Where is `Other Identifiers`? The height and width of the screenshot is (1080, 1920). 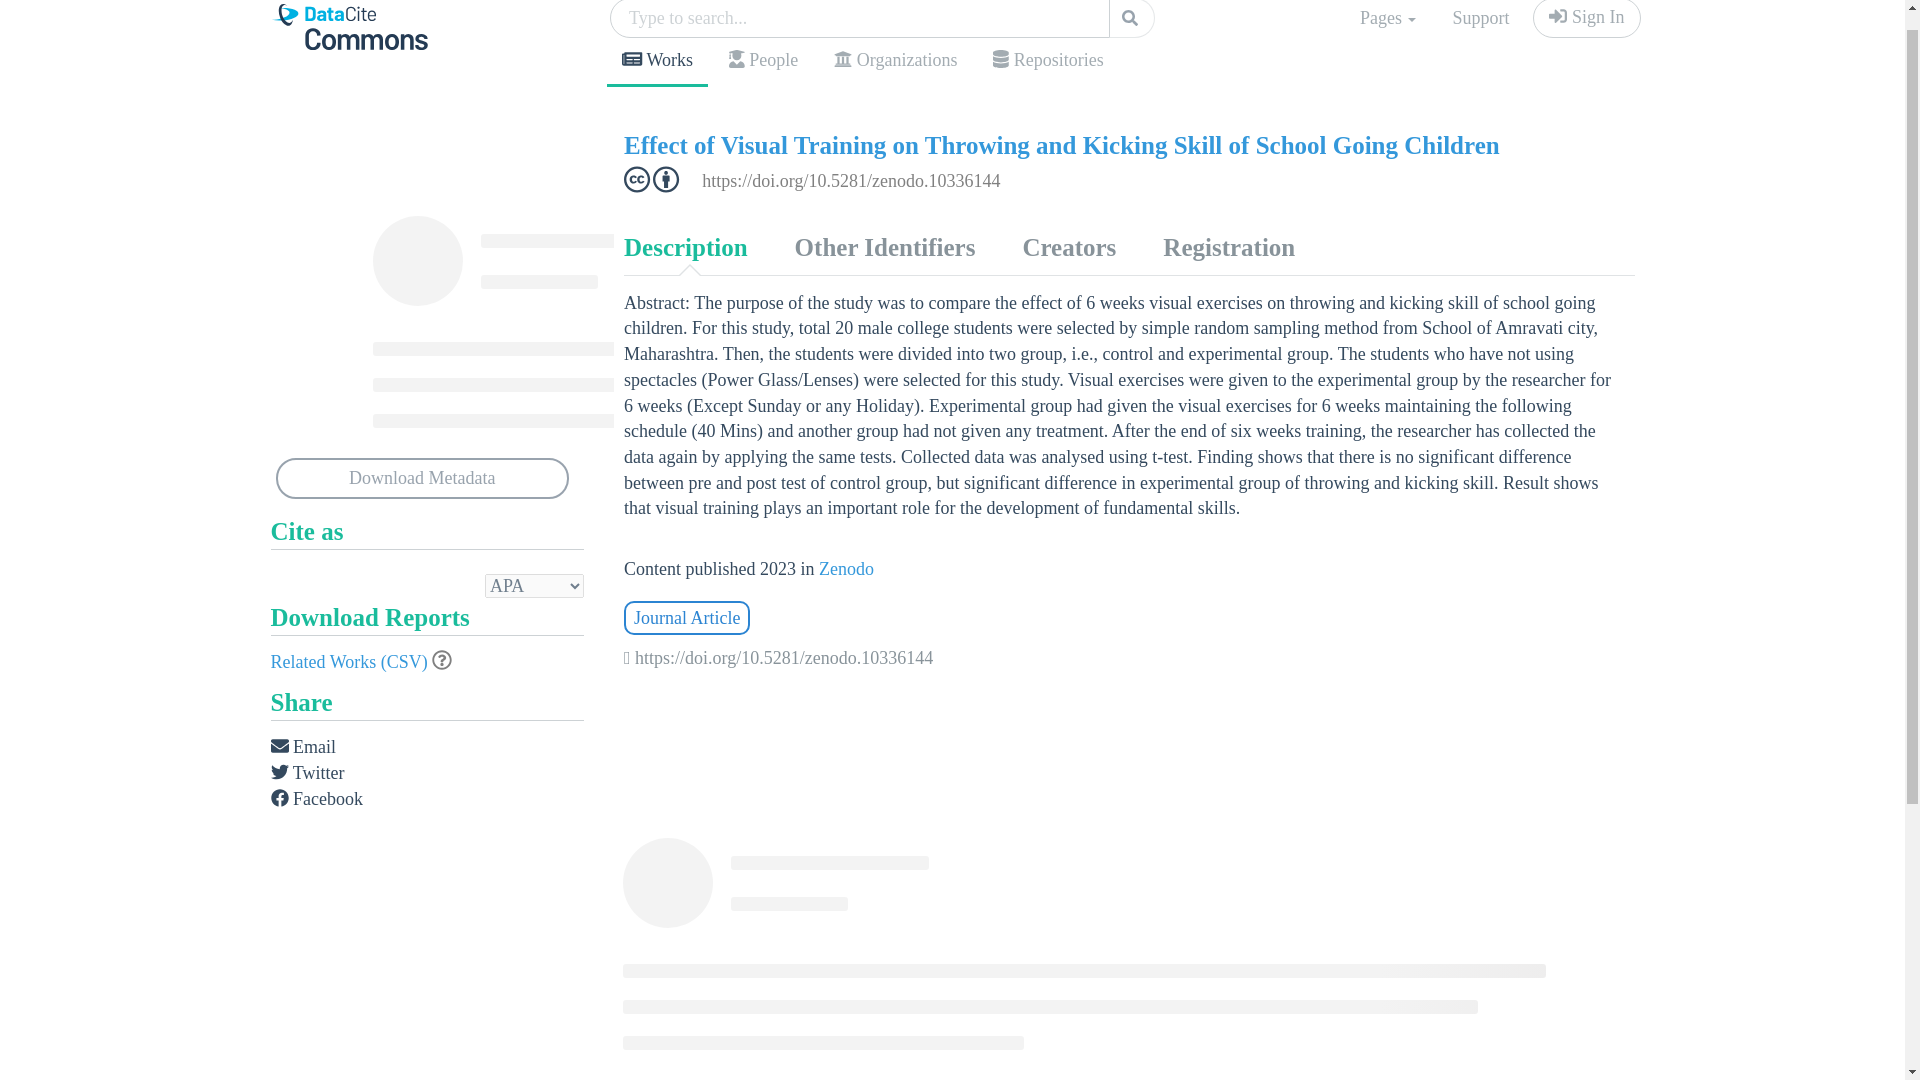
Other Identifiers is located at coordinates (884, 248).